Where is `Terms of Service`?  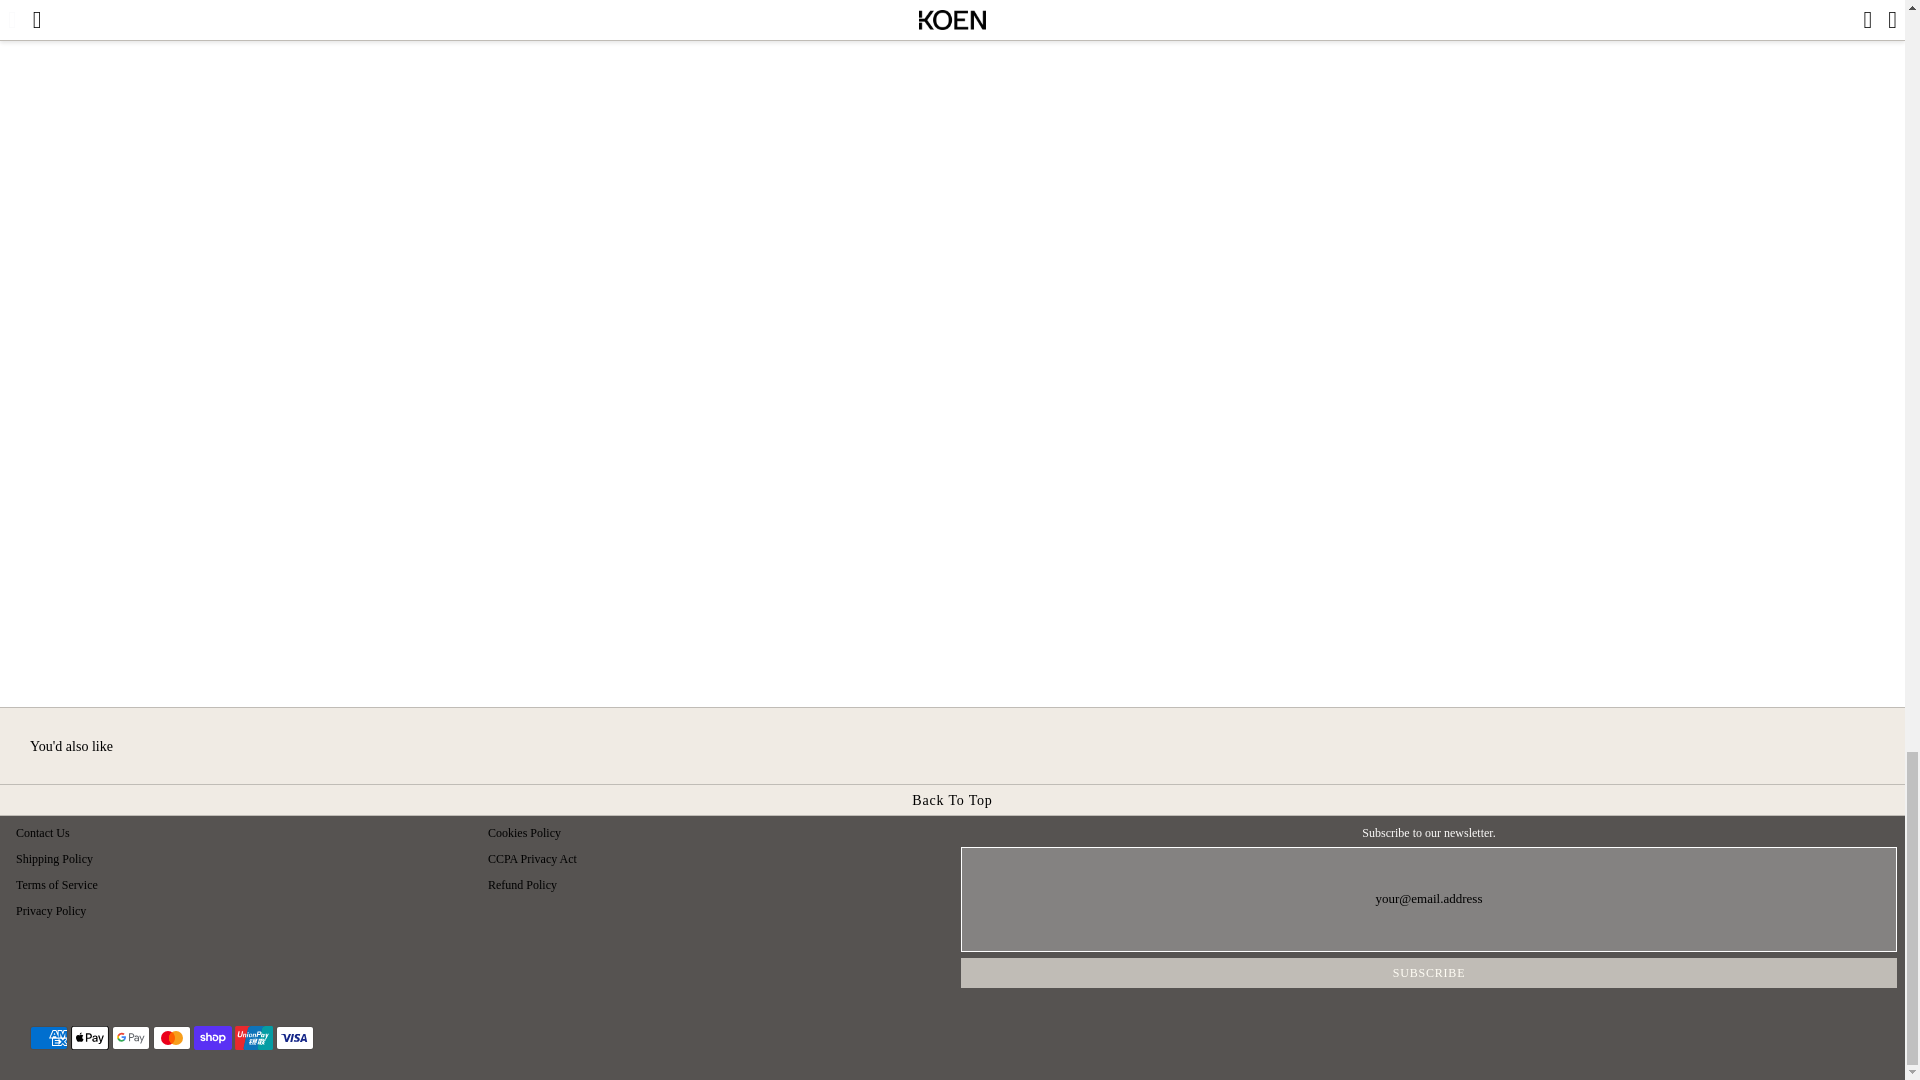
Terms of Service is located at coordinates (56, 884).